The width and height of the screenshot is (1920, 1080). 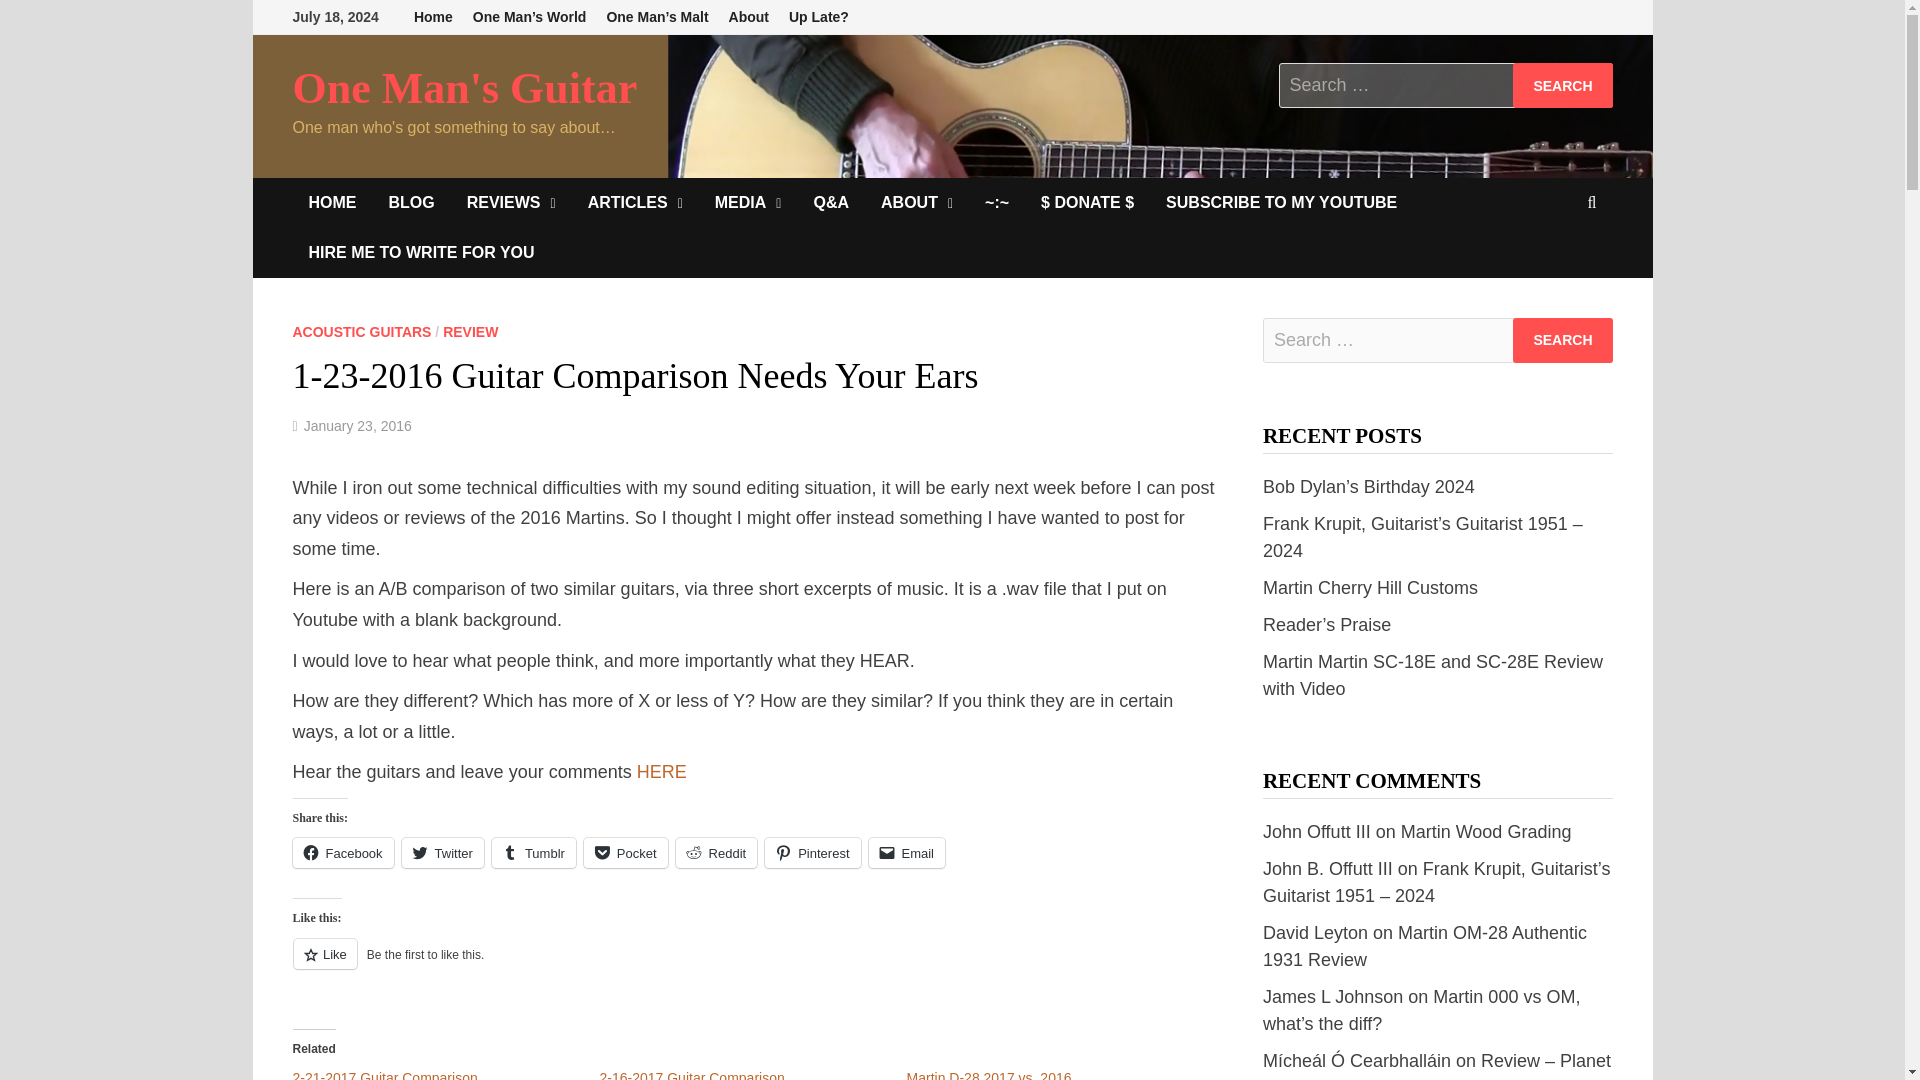 I want to click on Search, so click(x=1562, y=85).